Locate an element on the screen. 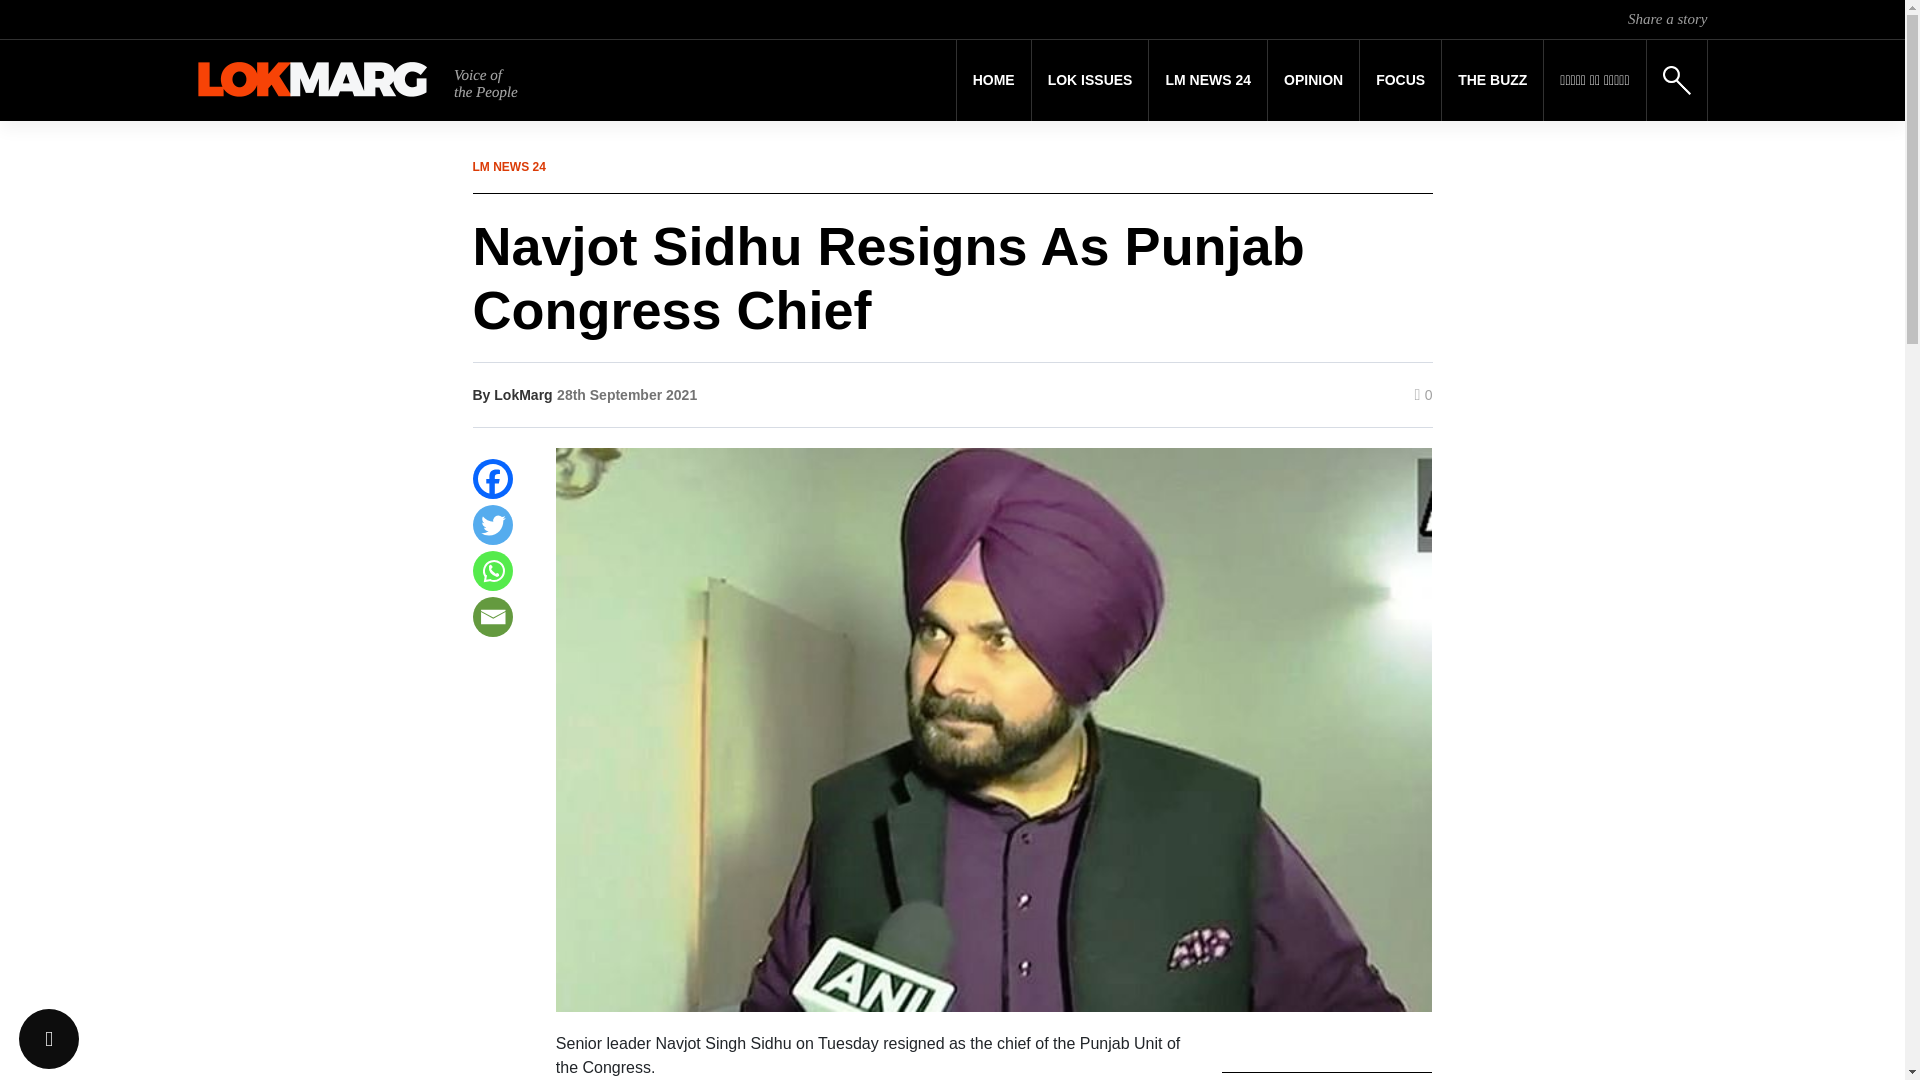 Image resolution: width=1920 pixels, height=1080 pixels. LokMarg is located at coordinates (522, 394).